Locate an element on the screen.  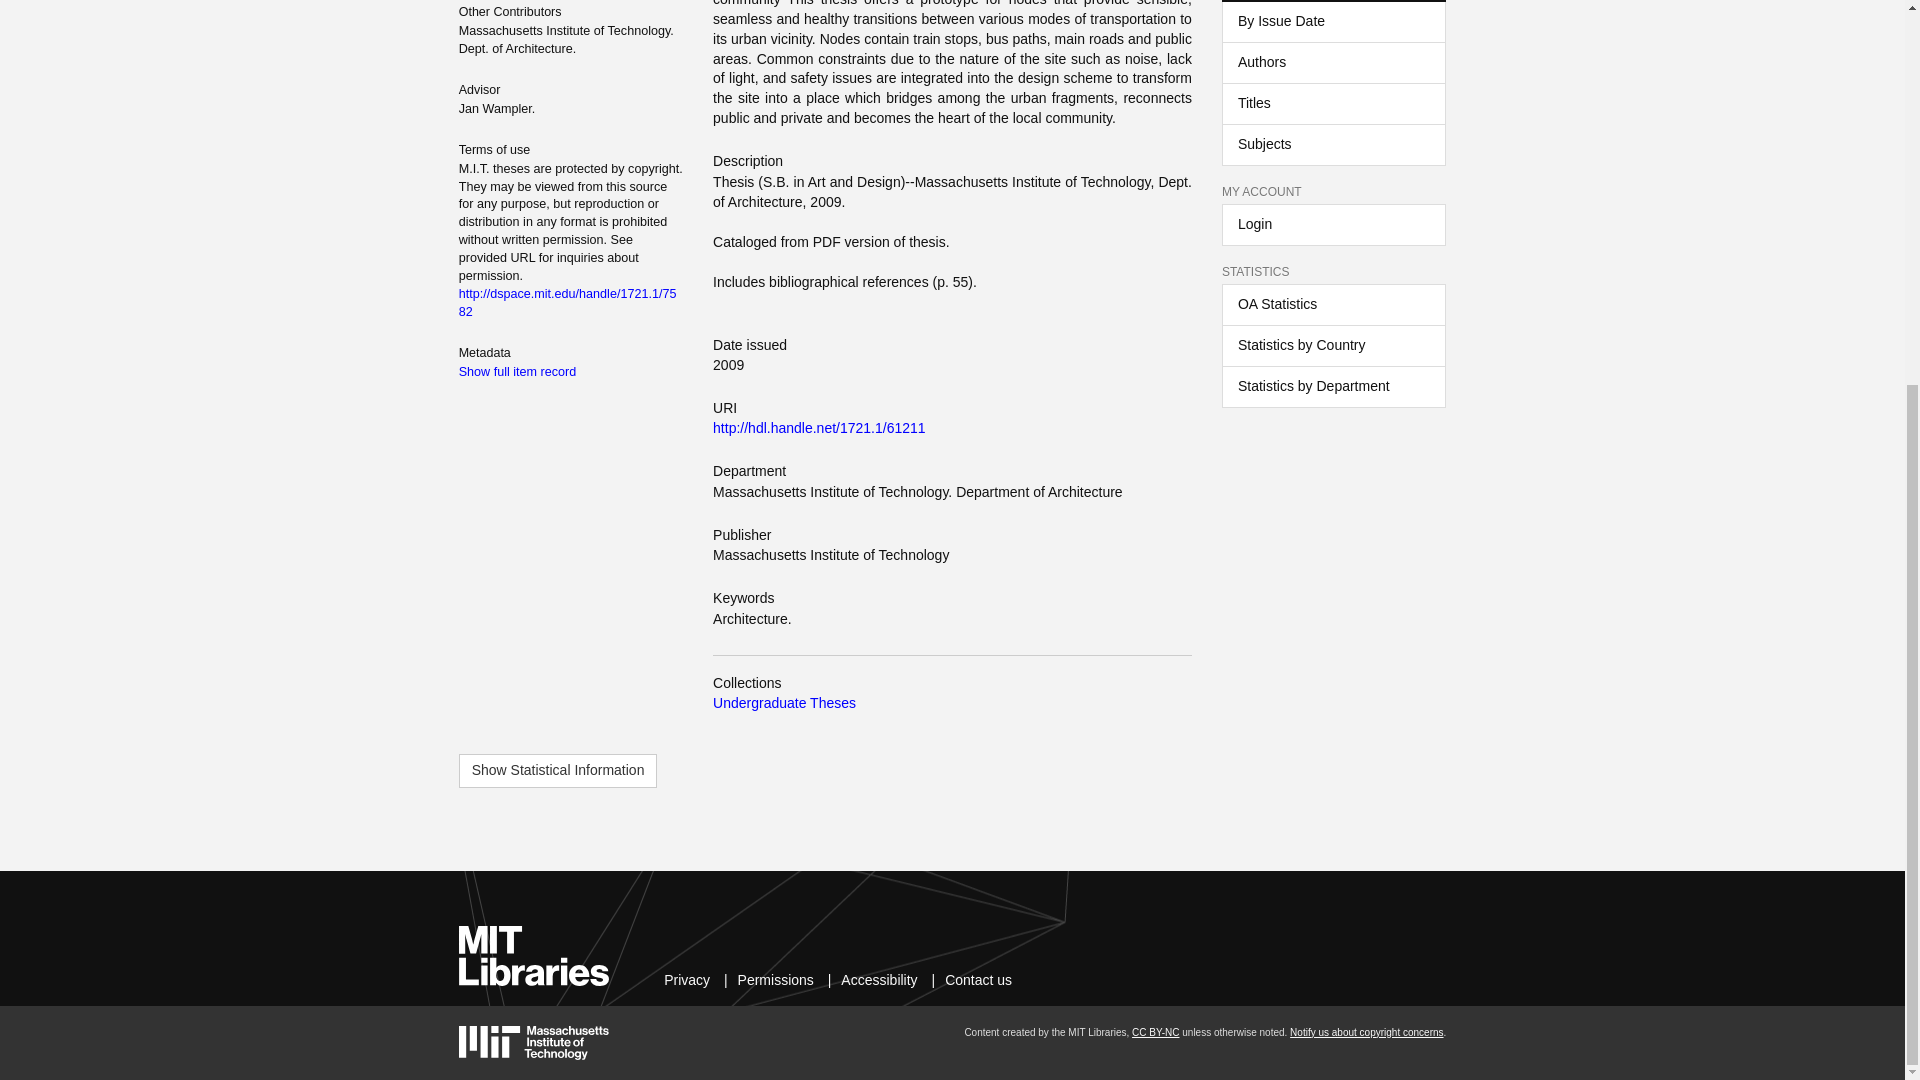
By Issue Date is located at coordinates (1333, 22).